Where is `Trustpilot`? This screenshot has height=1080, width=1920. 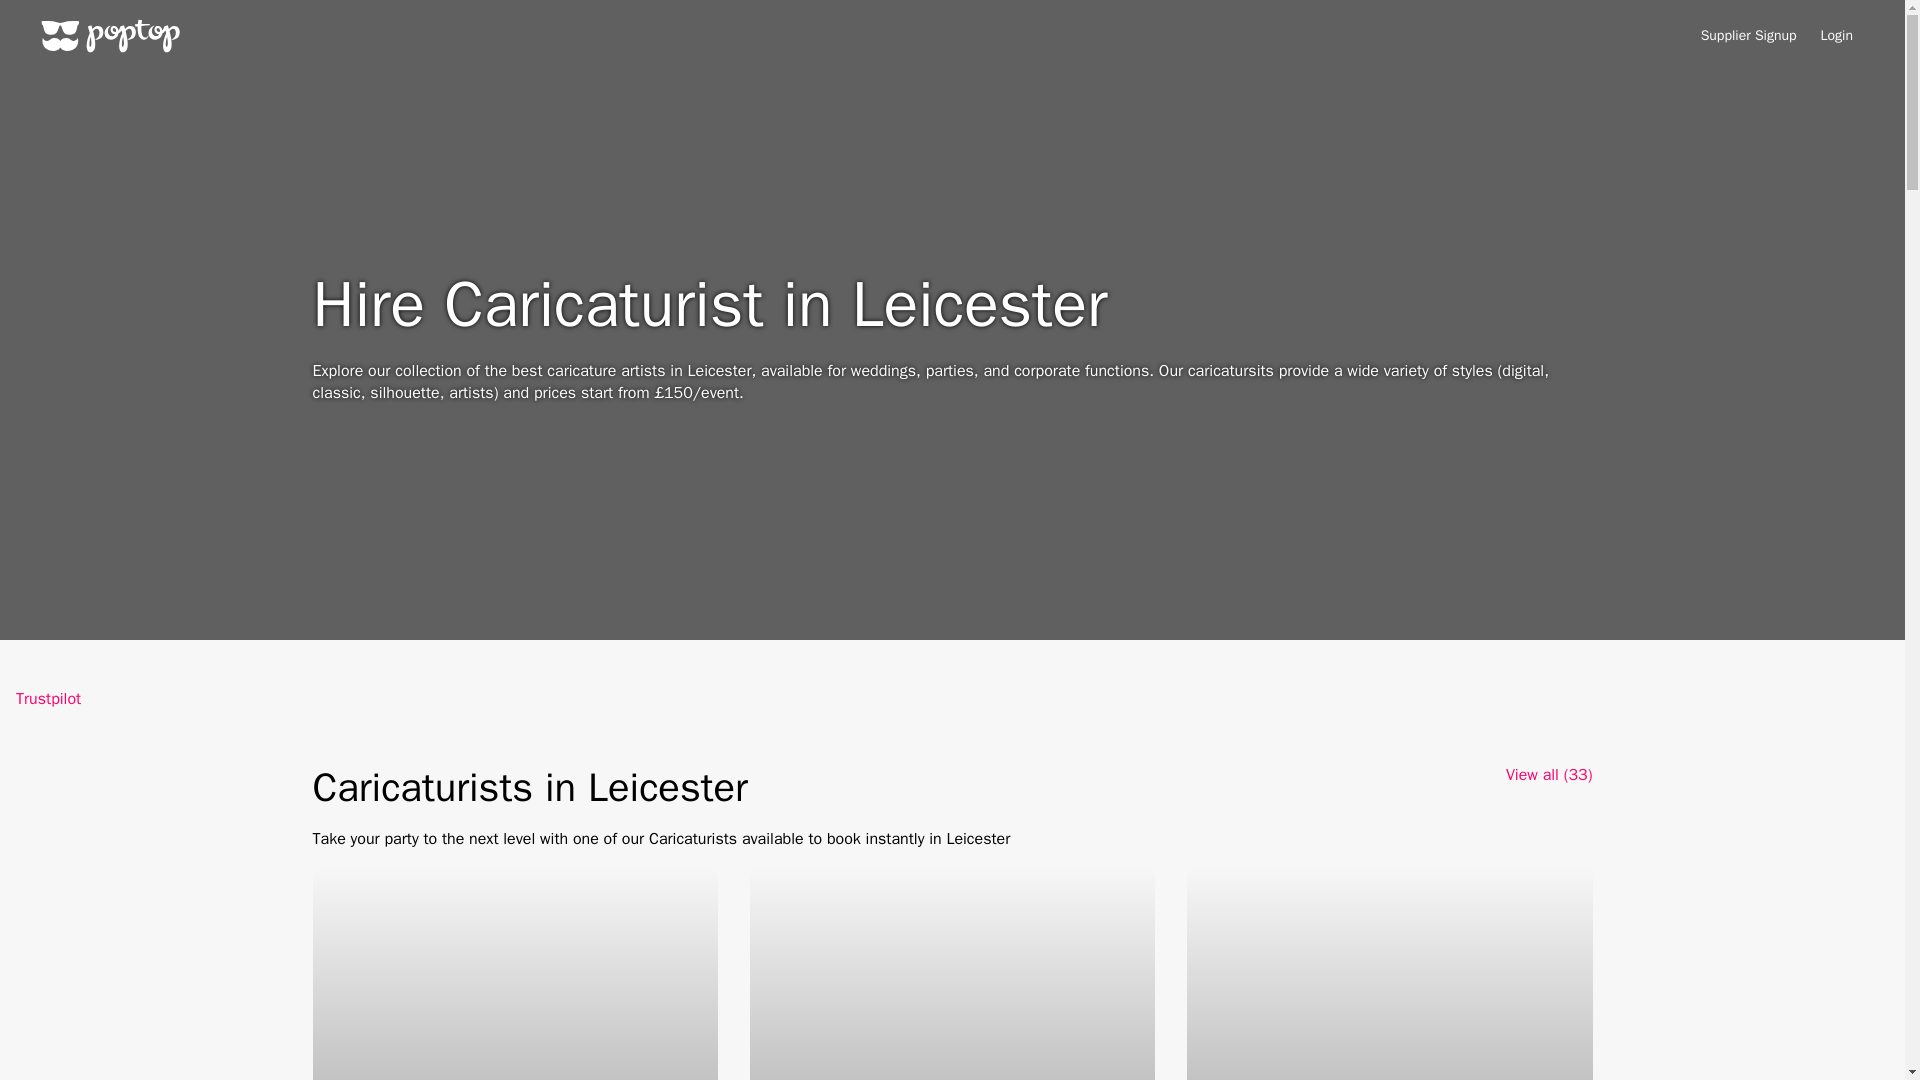 Trustpilot is located at coordinates (48, 698).